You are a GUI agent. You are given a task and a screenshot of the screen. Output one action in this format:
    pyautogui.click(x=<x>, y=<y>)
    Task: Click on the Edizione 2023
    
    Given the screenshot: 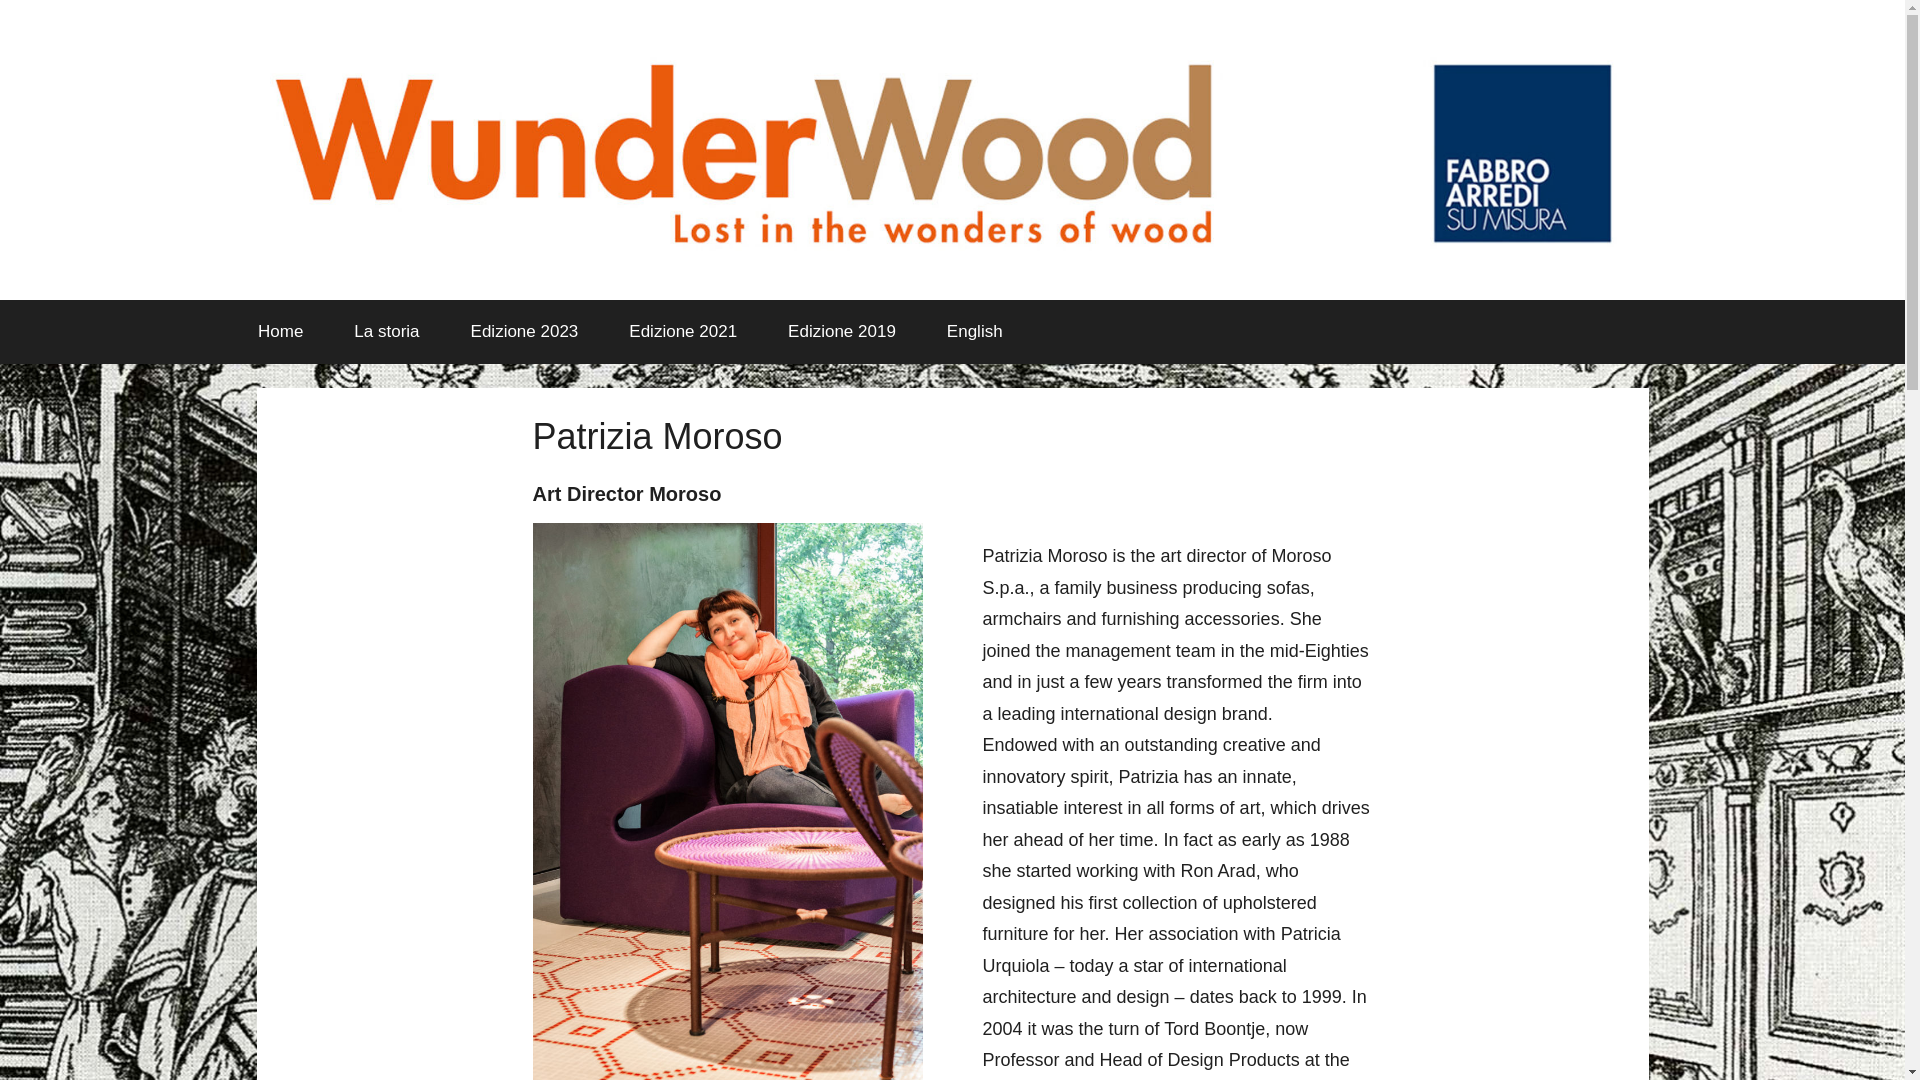 What is the action you would take?
    pyautogui.click(x=524, y=332)
    